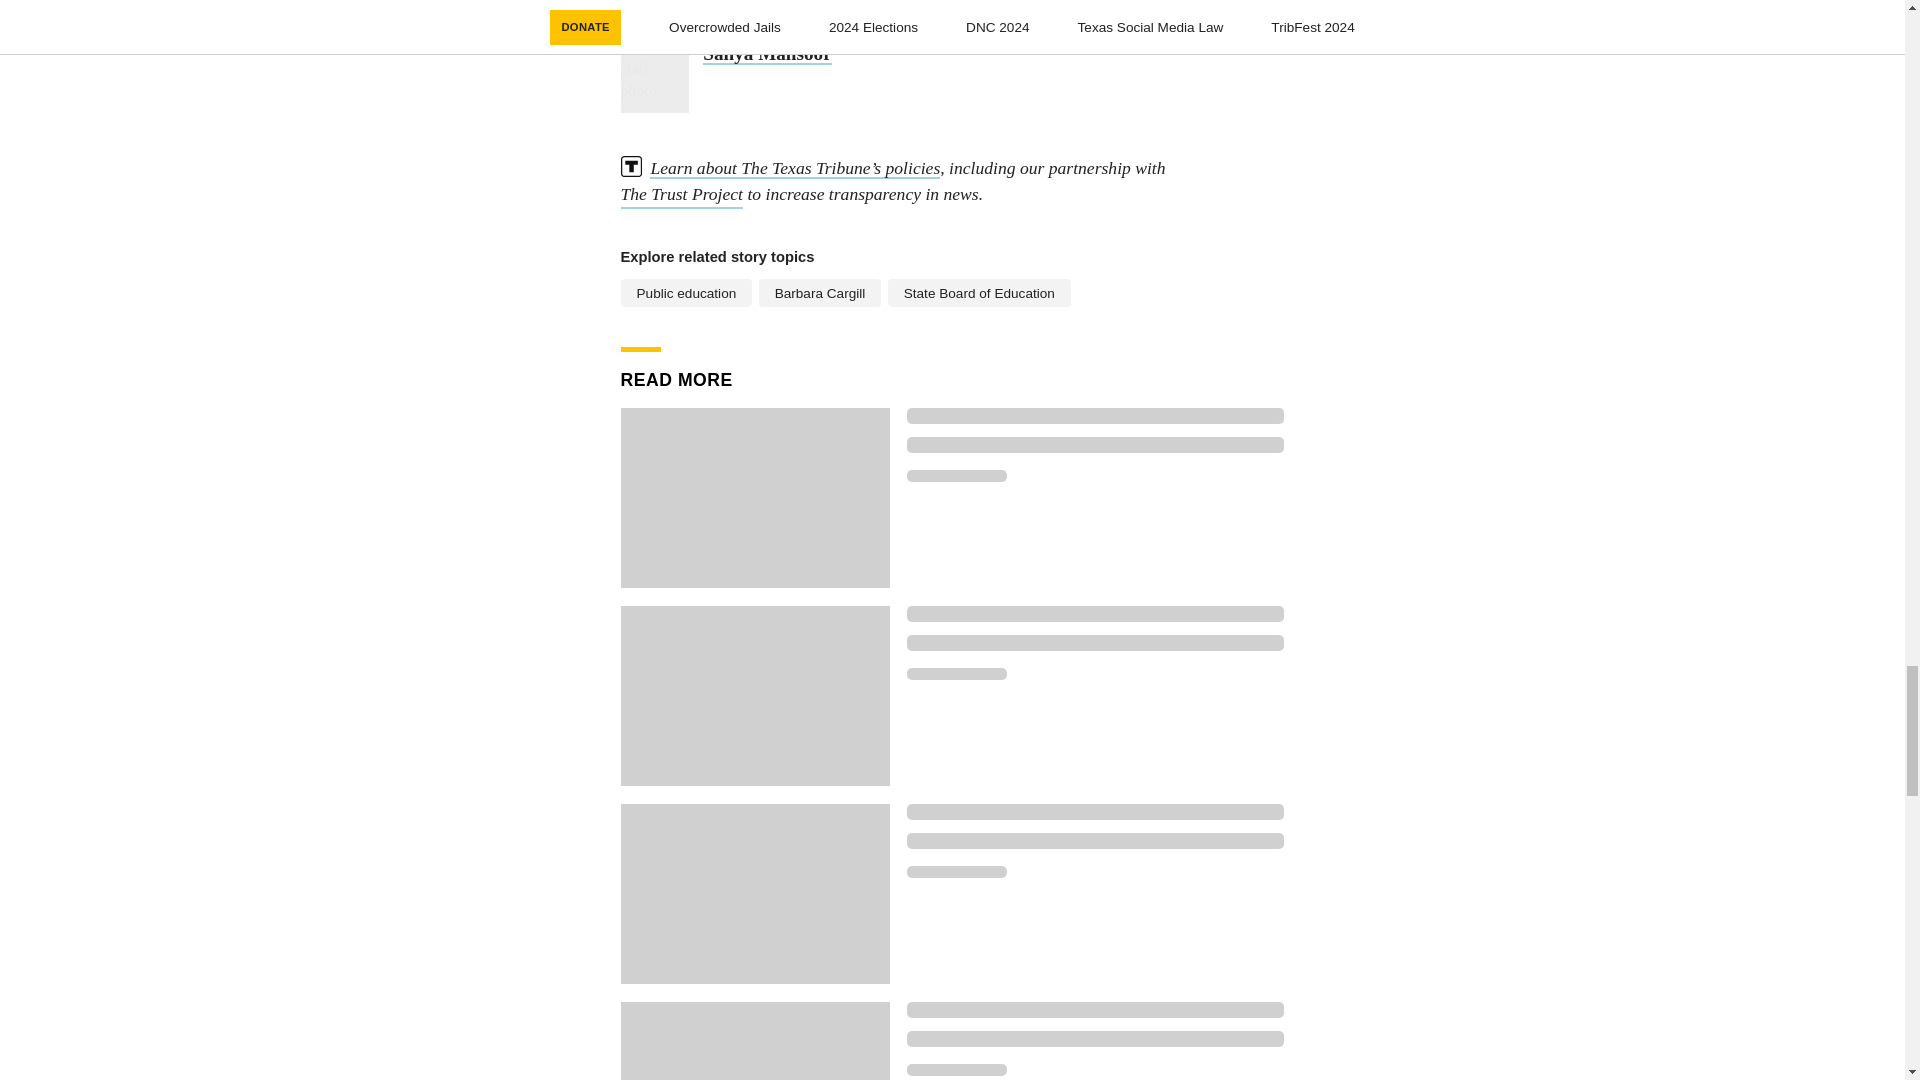  What do you see at coordinates (956, 475) in the screenshot?
I see `Loading indicator` at bounding box center [956, 475].